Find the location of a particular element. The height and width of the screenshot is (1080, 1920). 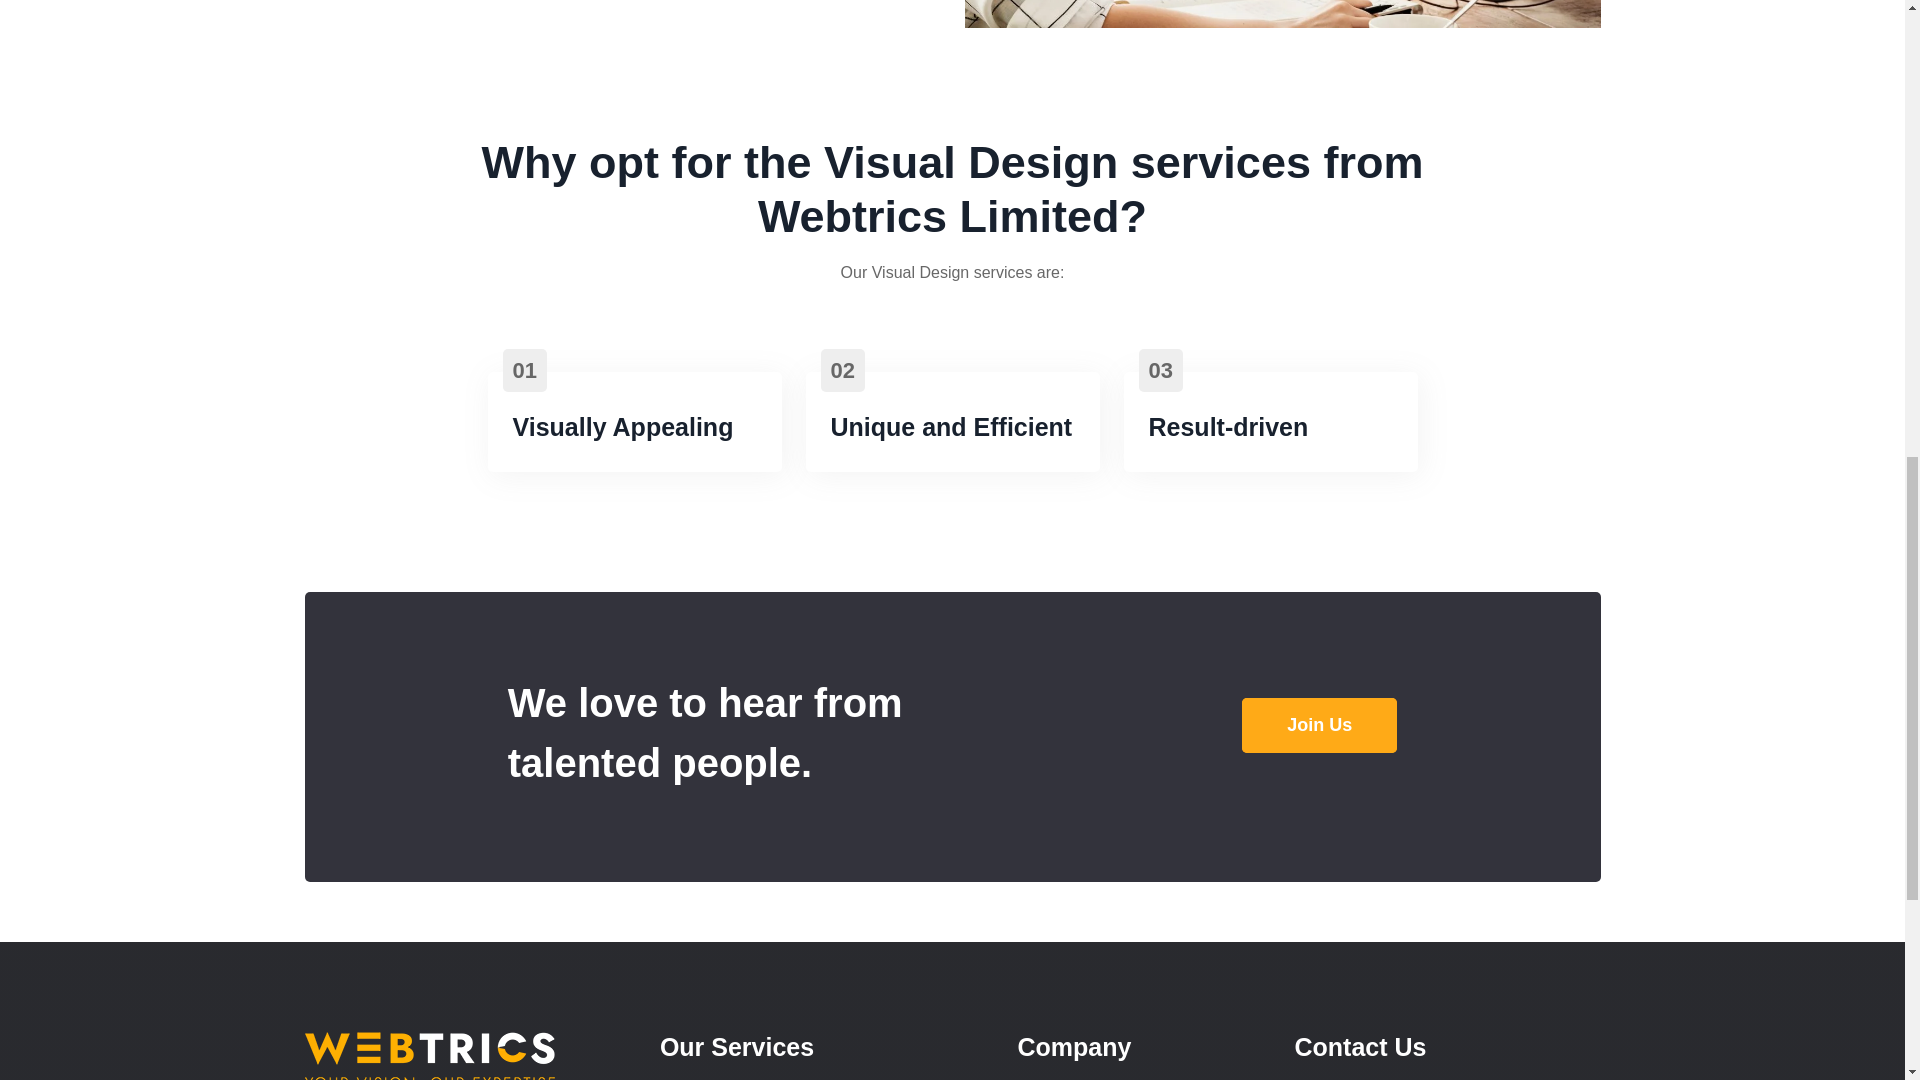

Join Us is located at coordinates (1320, 724).